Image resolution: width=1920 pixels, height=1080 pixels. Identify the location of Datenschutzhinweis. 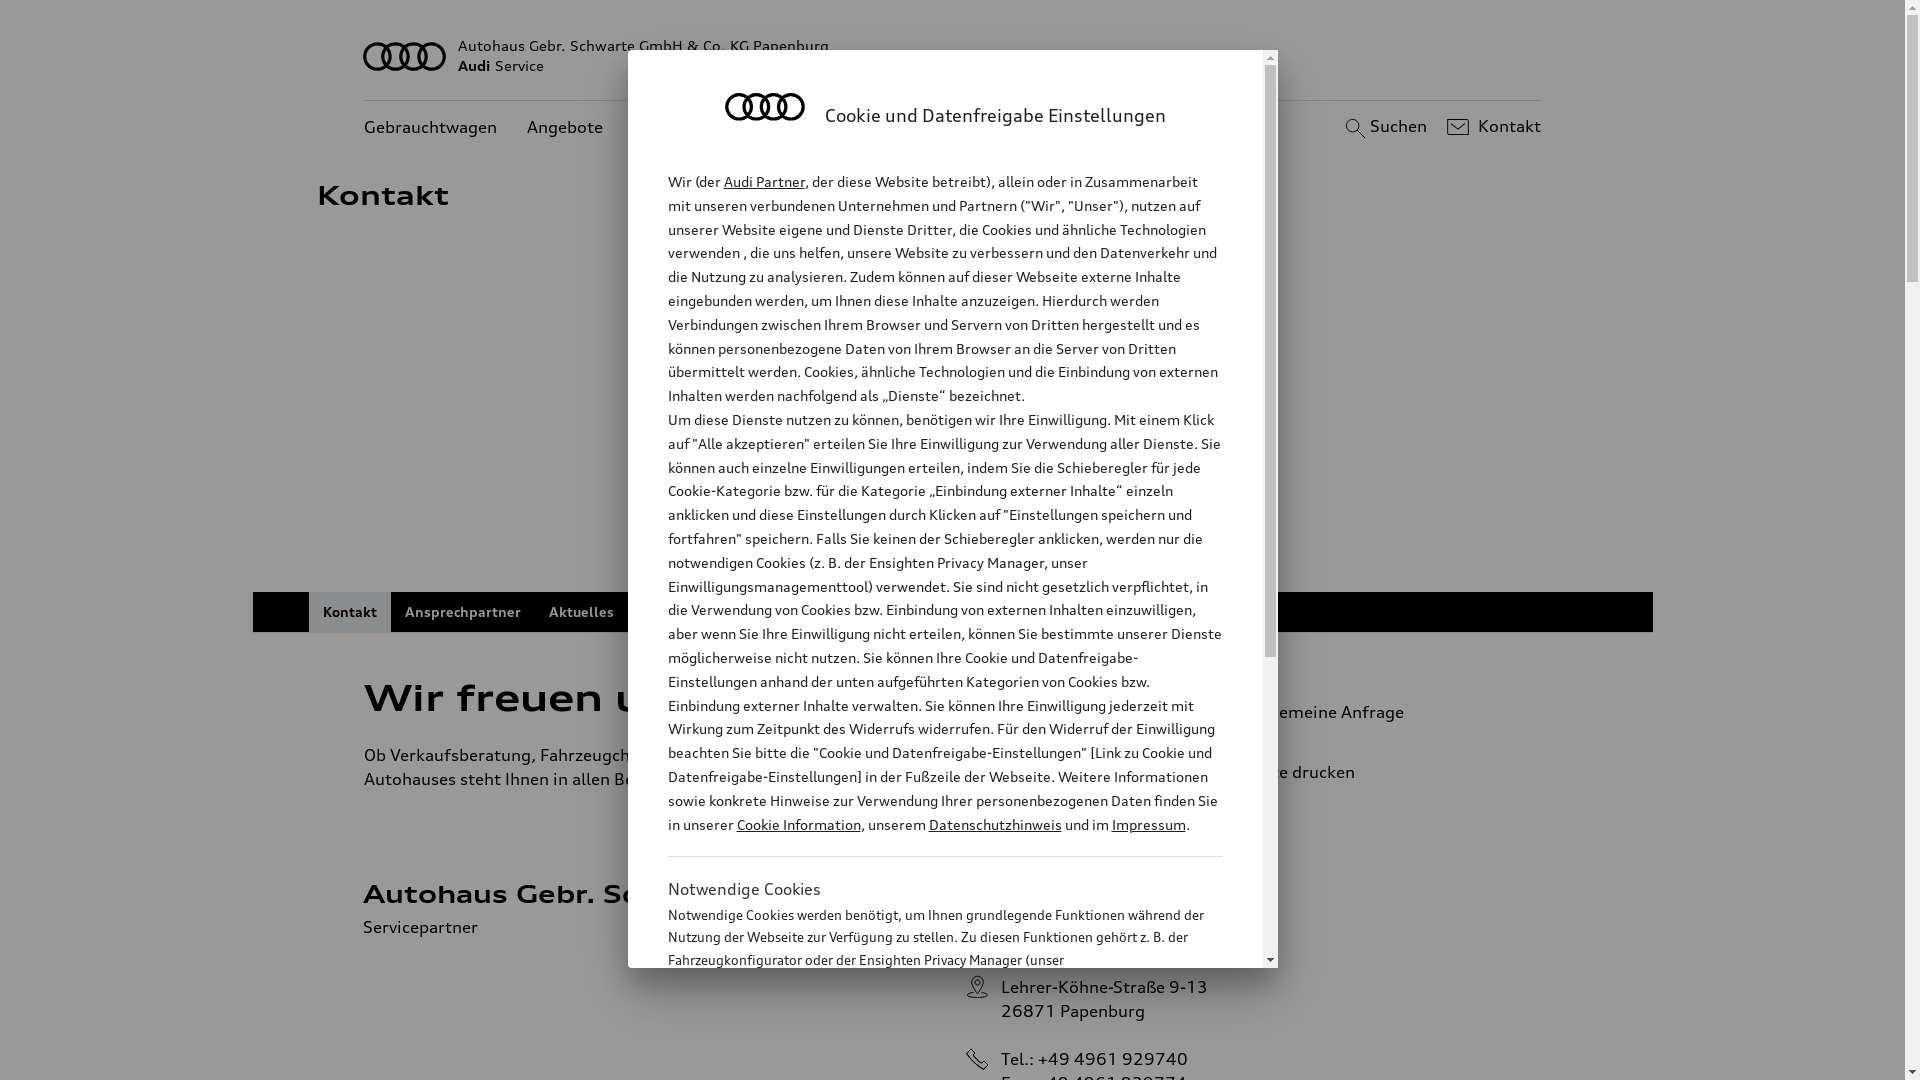
(994, 824).